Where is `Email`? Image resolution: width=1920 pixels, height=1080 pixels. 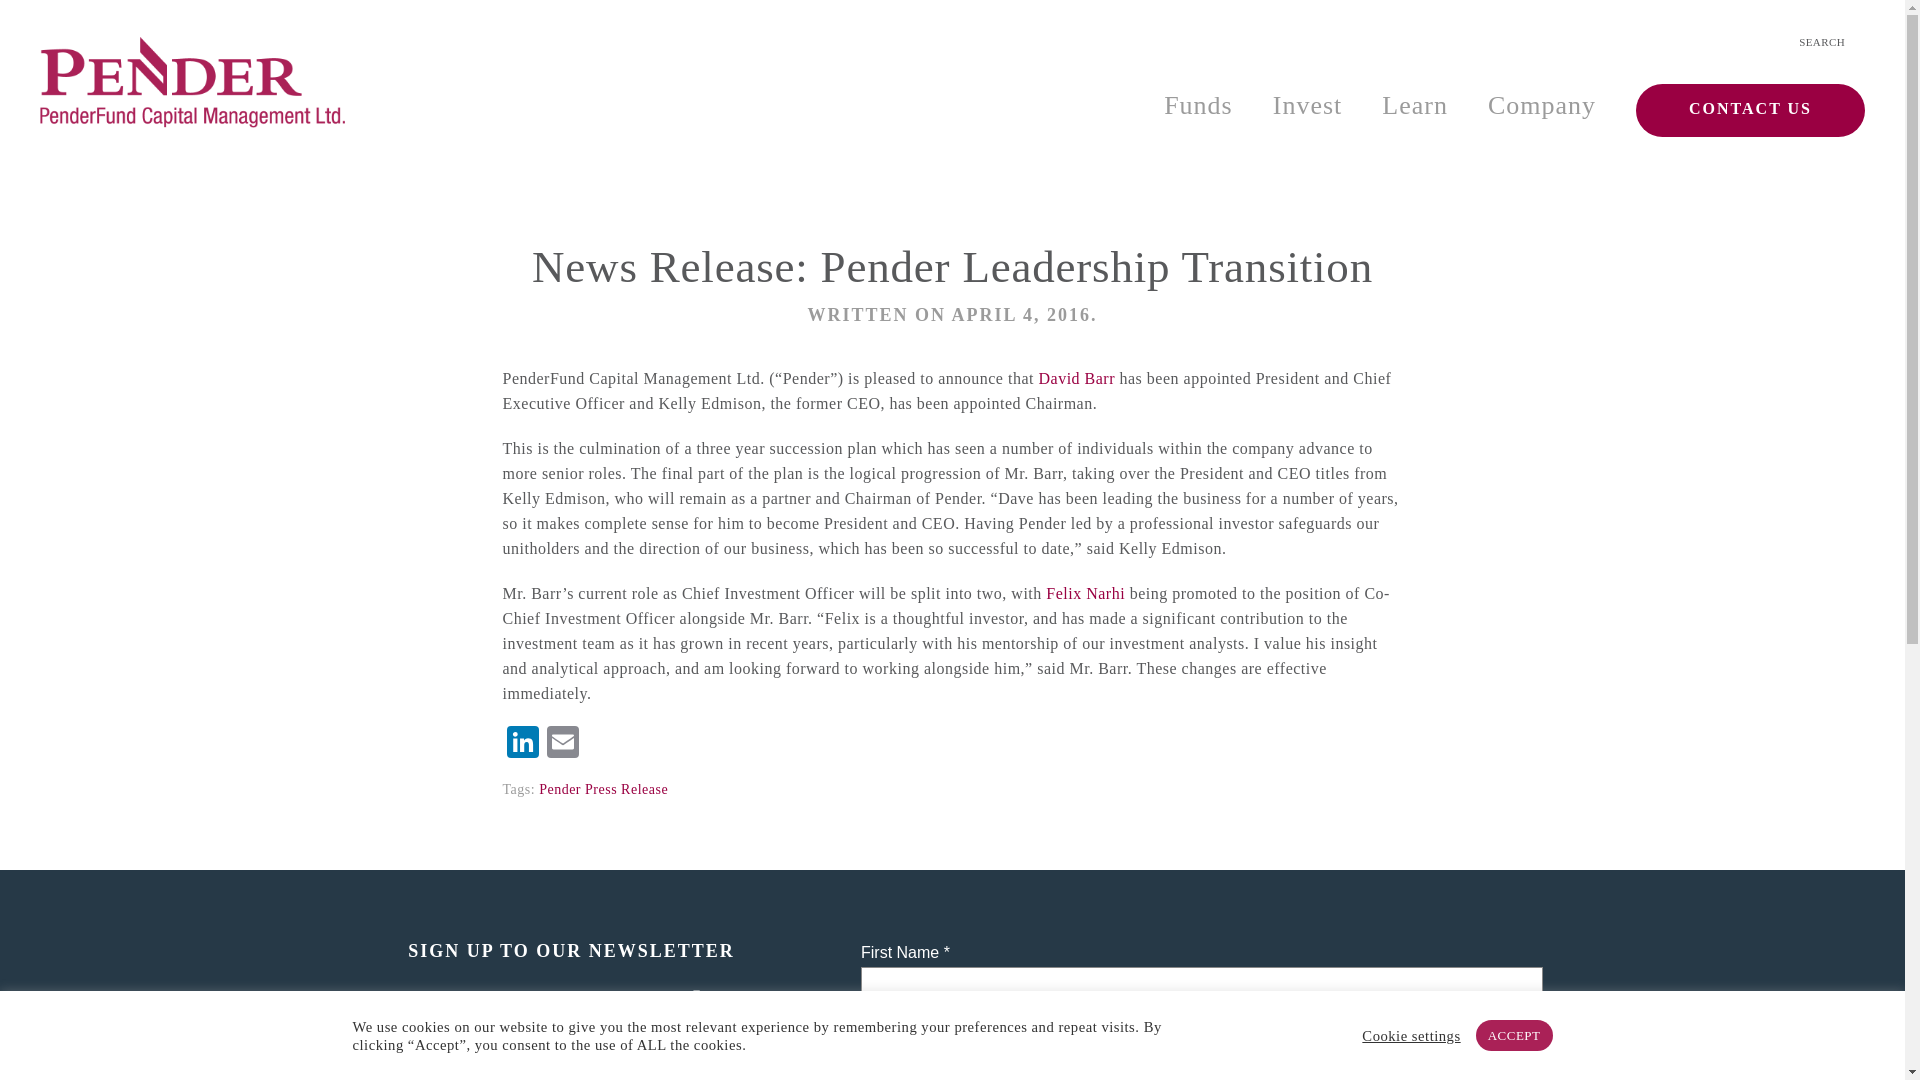
Email is located at coordinates (561, 744).